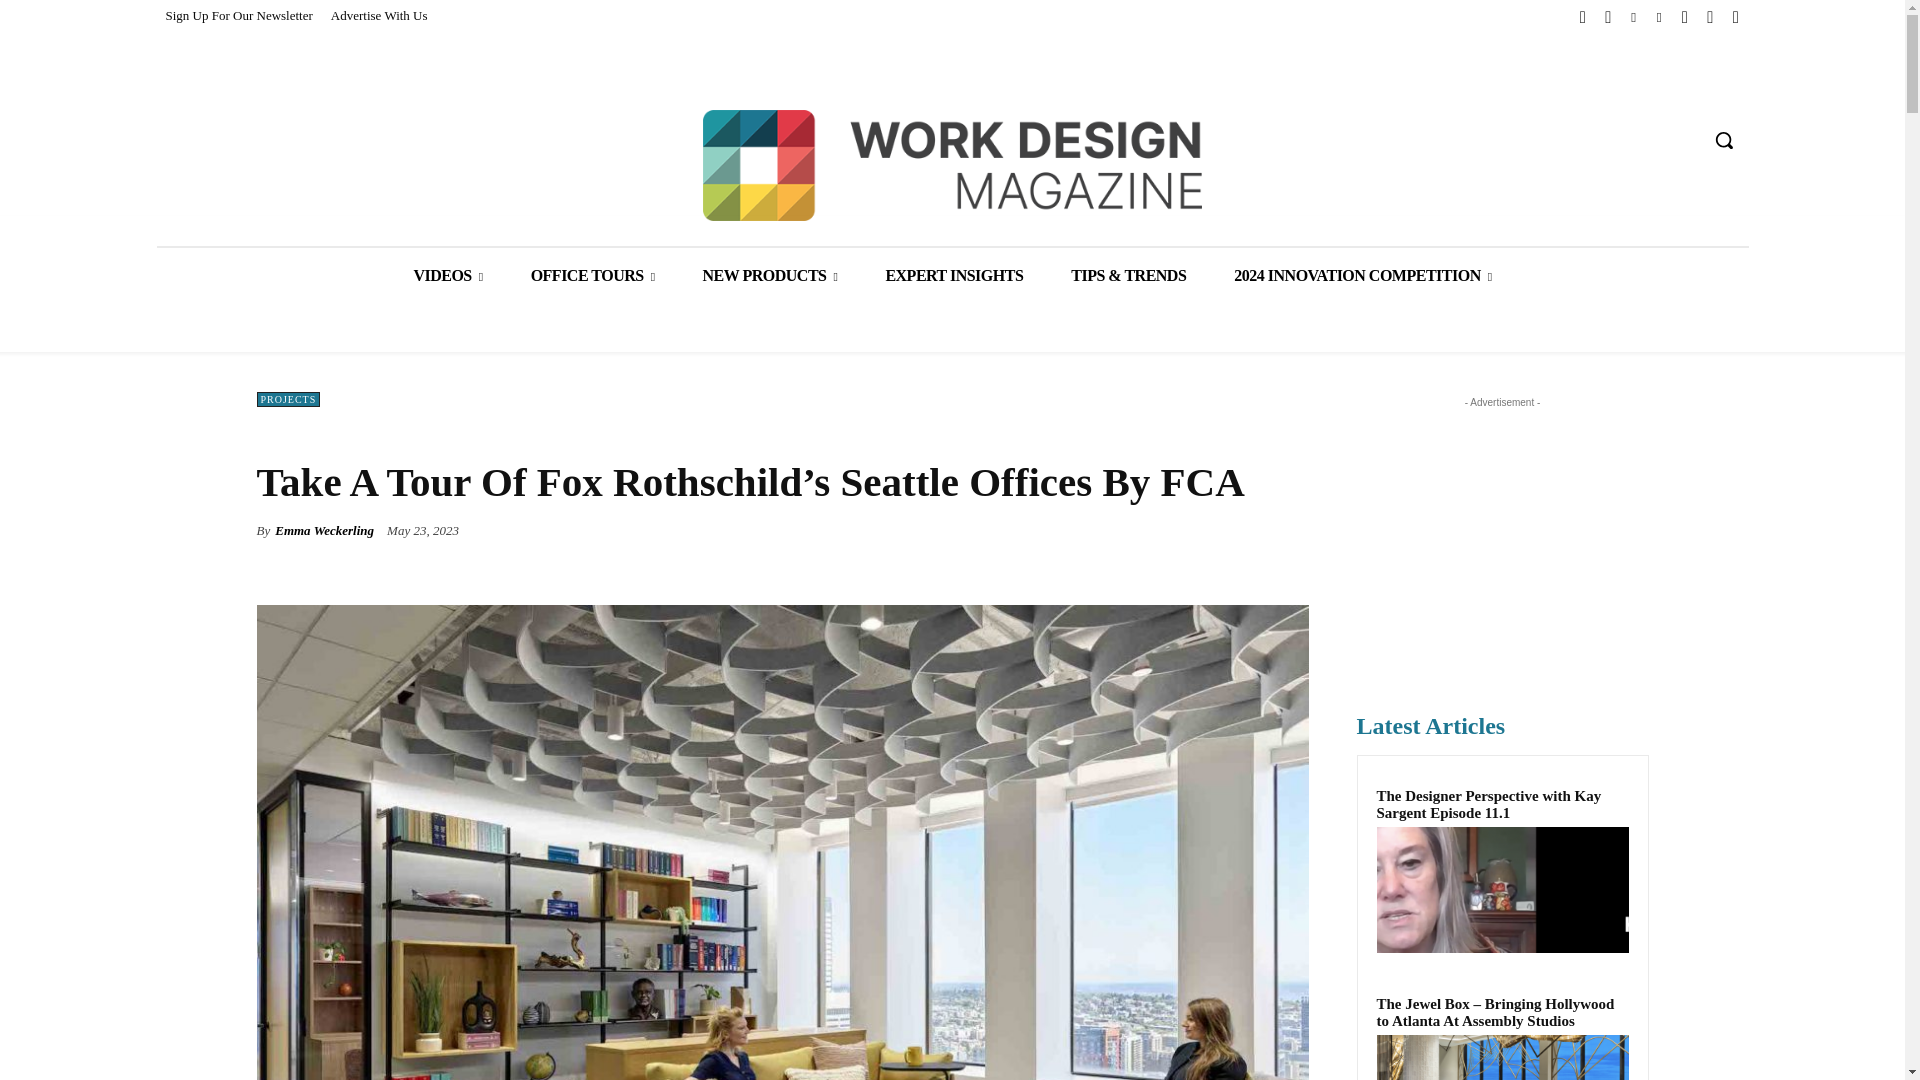 This screenshot has height=1080, width=1920. I want to click on Instagram, so click(1684, 18).